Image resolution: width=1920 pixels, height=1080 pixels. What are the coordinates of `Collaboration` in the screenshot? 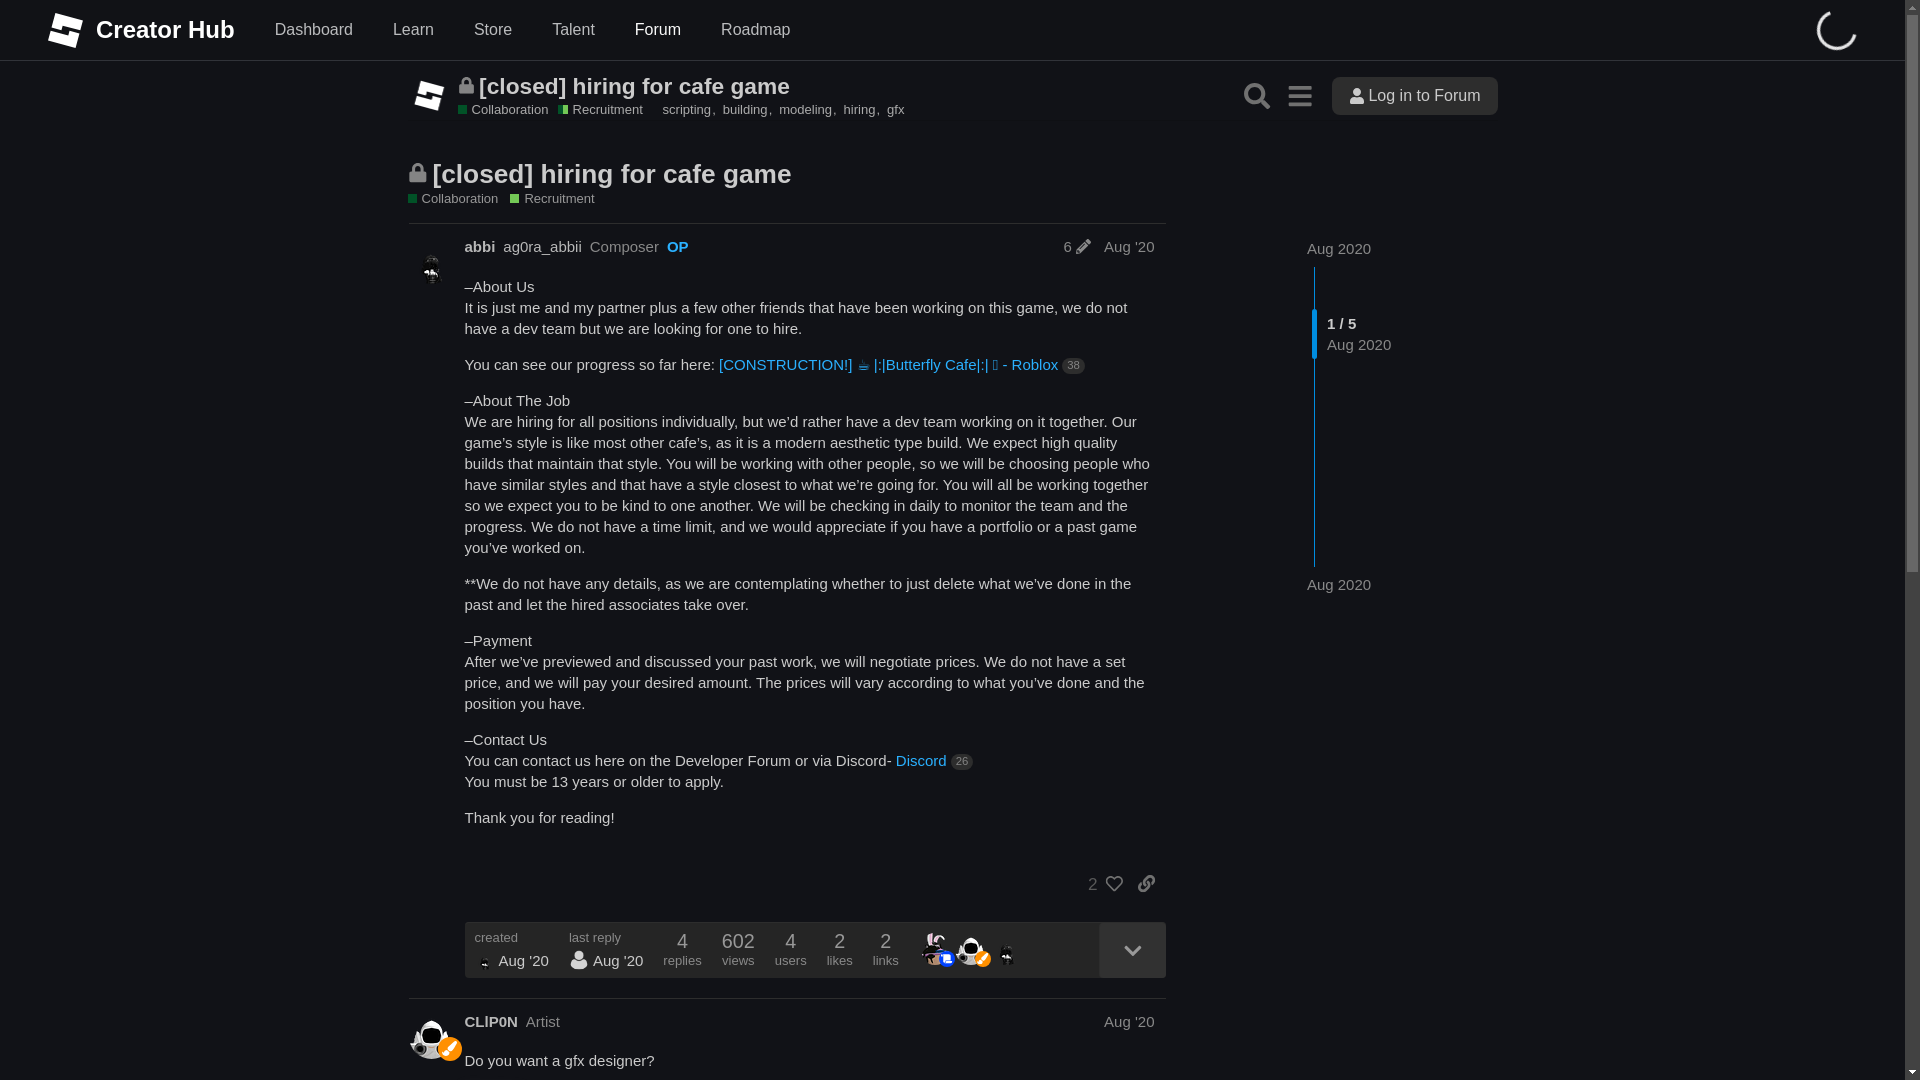 It's located at (504, 109).